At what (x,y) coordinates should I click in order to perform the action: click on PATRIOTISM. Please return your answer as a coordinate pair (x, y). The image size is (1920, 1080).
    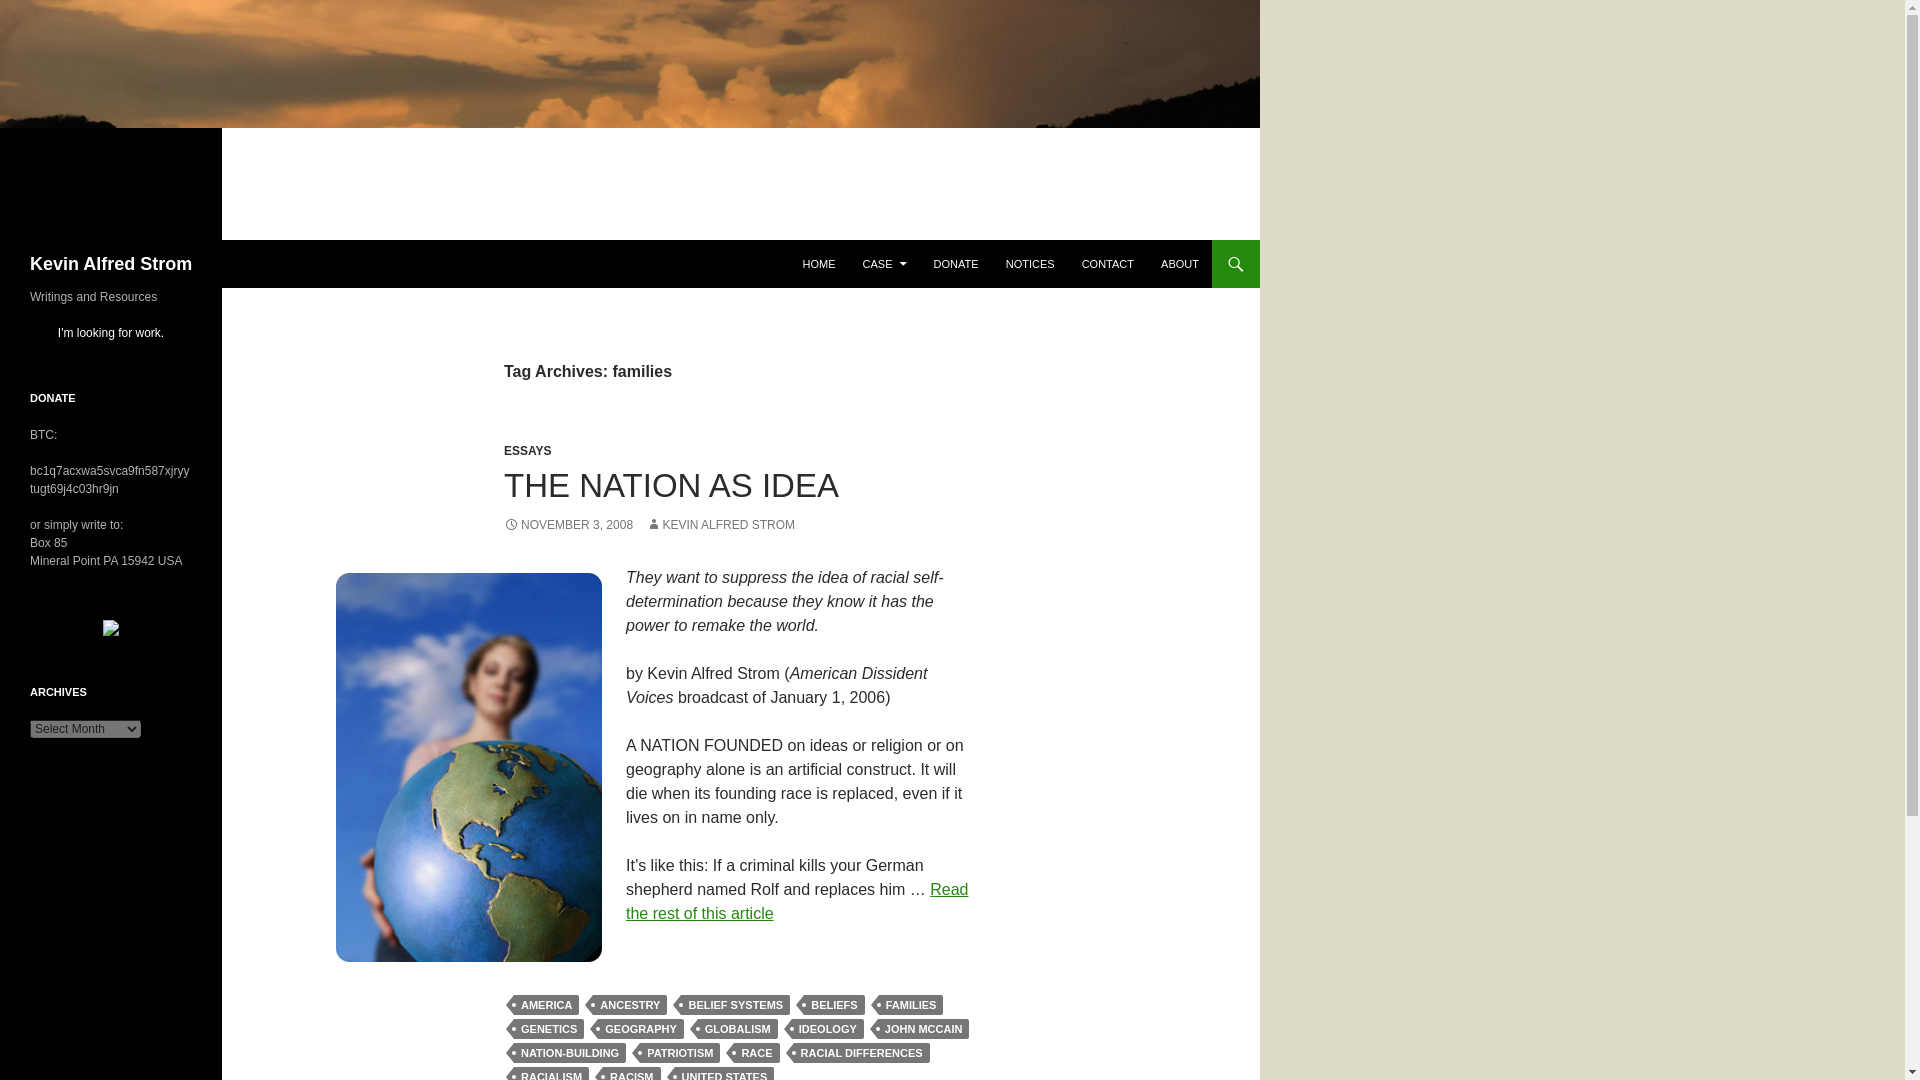
    Looking at the image, I should click on (680, 1052).